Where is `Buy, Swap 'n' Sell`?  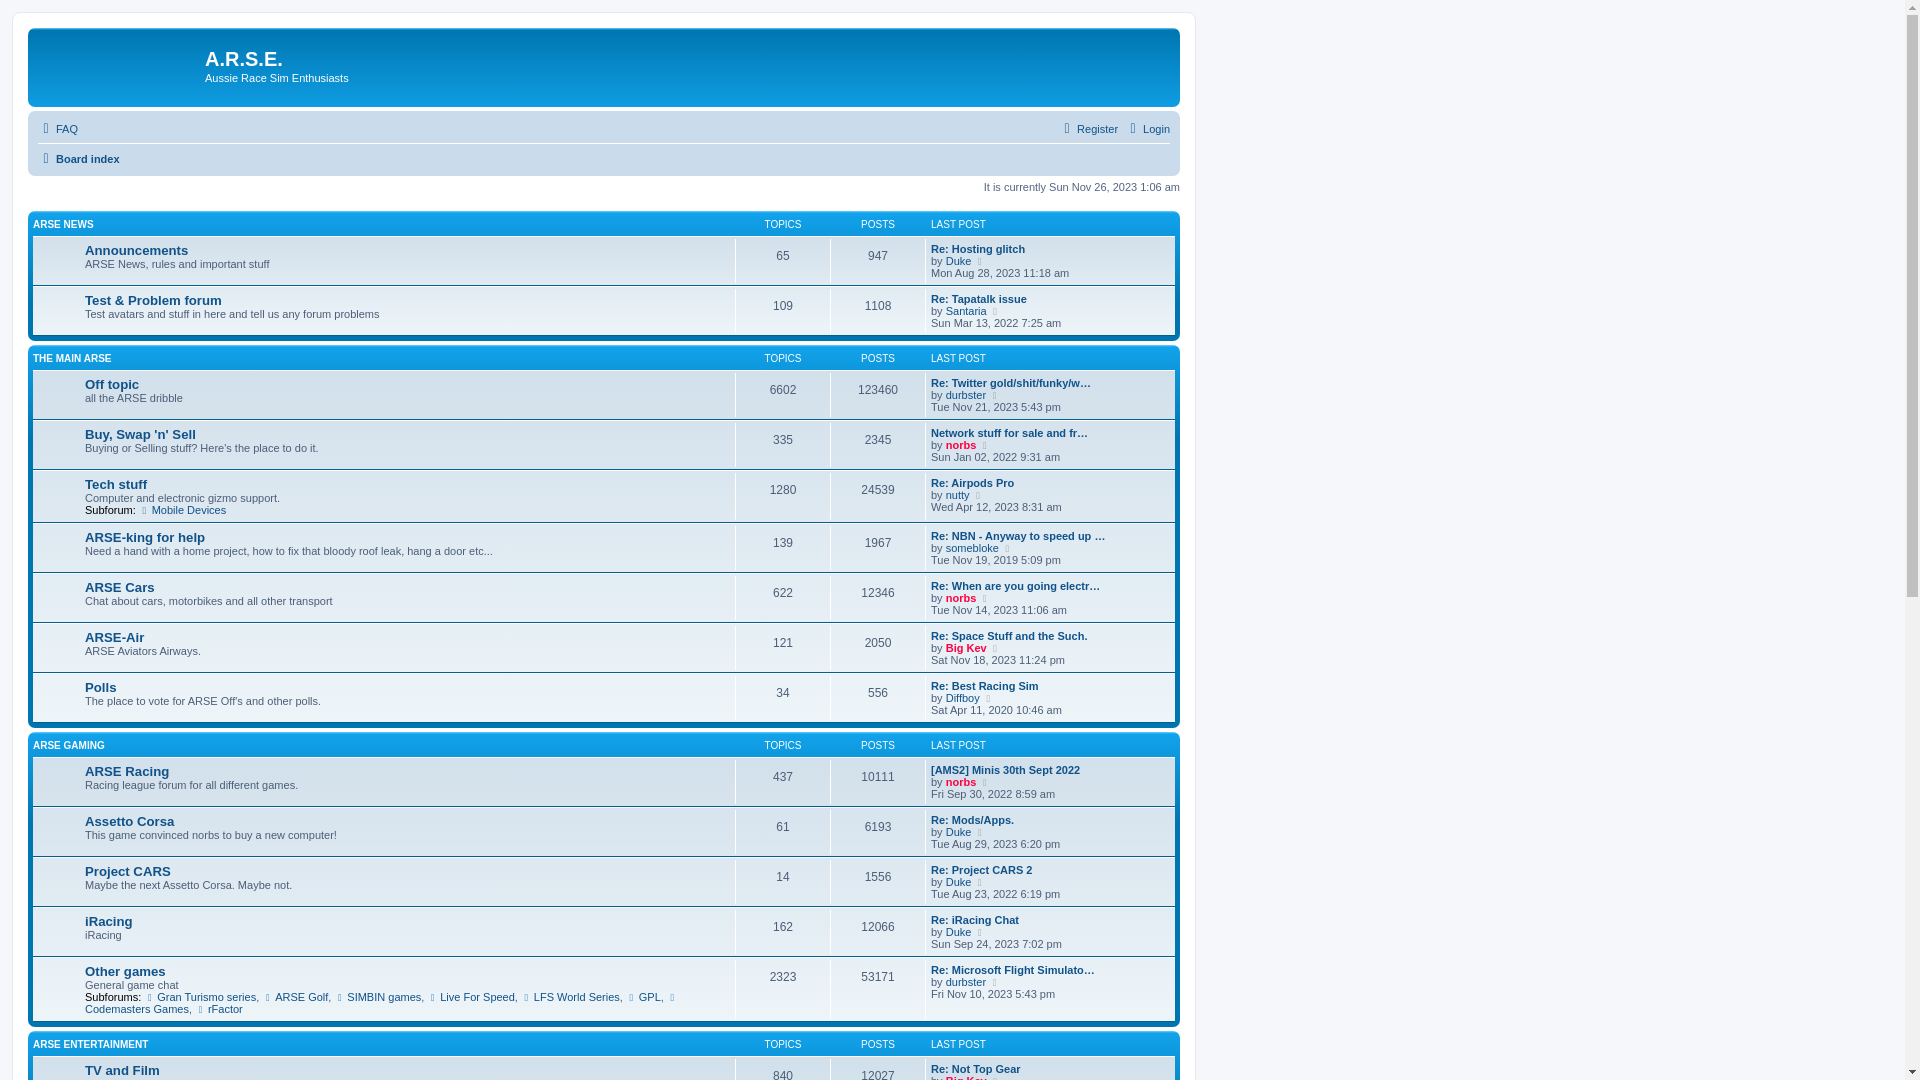
Buy, Swap 'n' Sell is located at coordinates (106, 932).